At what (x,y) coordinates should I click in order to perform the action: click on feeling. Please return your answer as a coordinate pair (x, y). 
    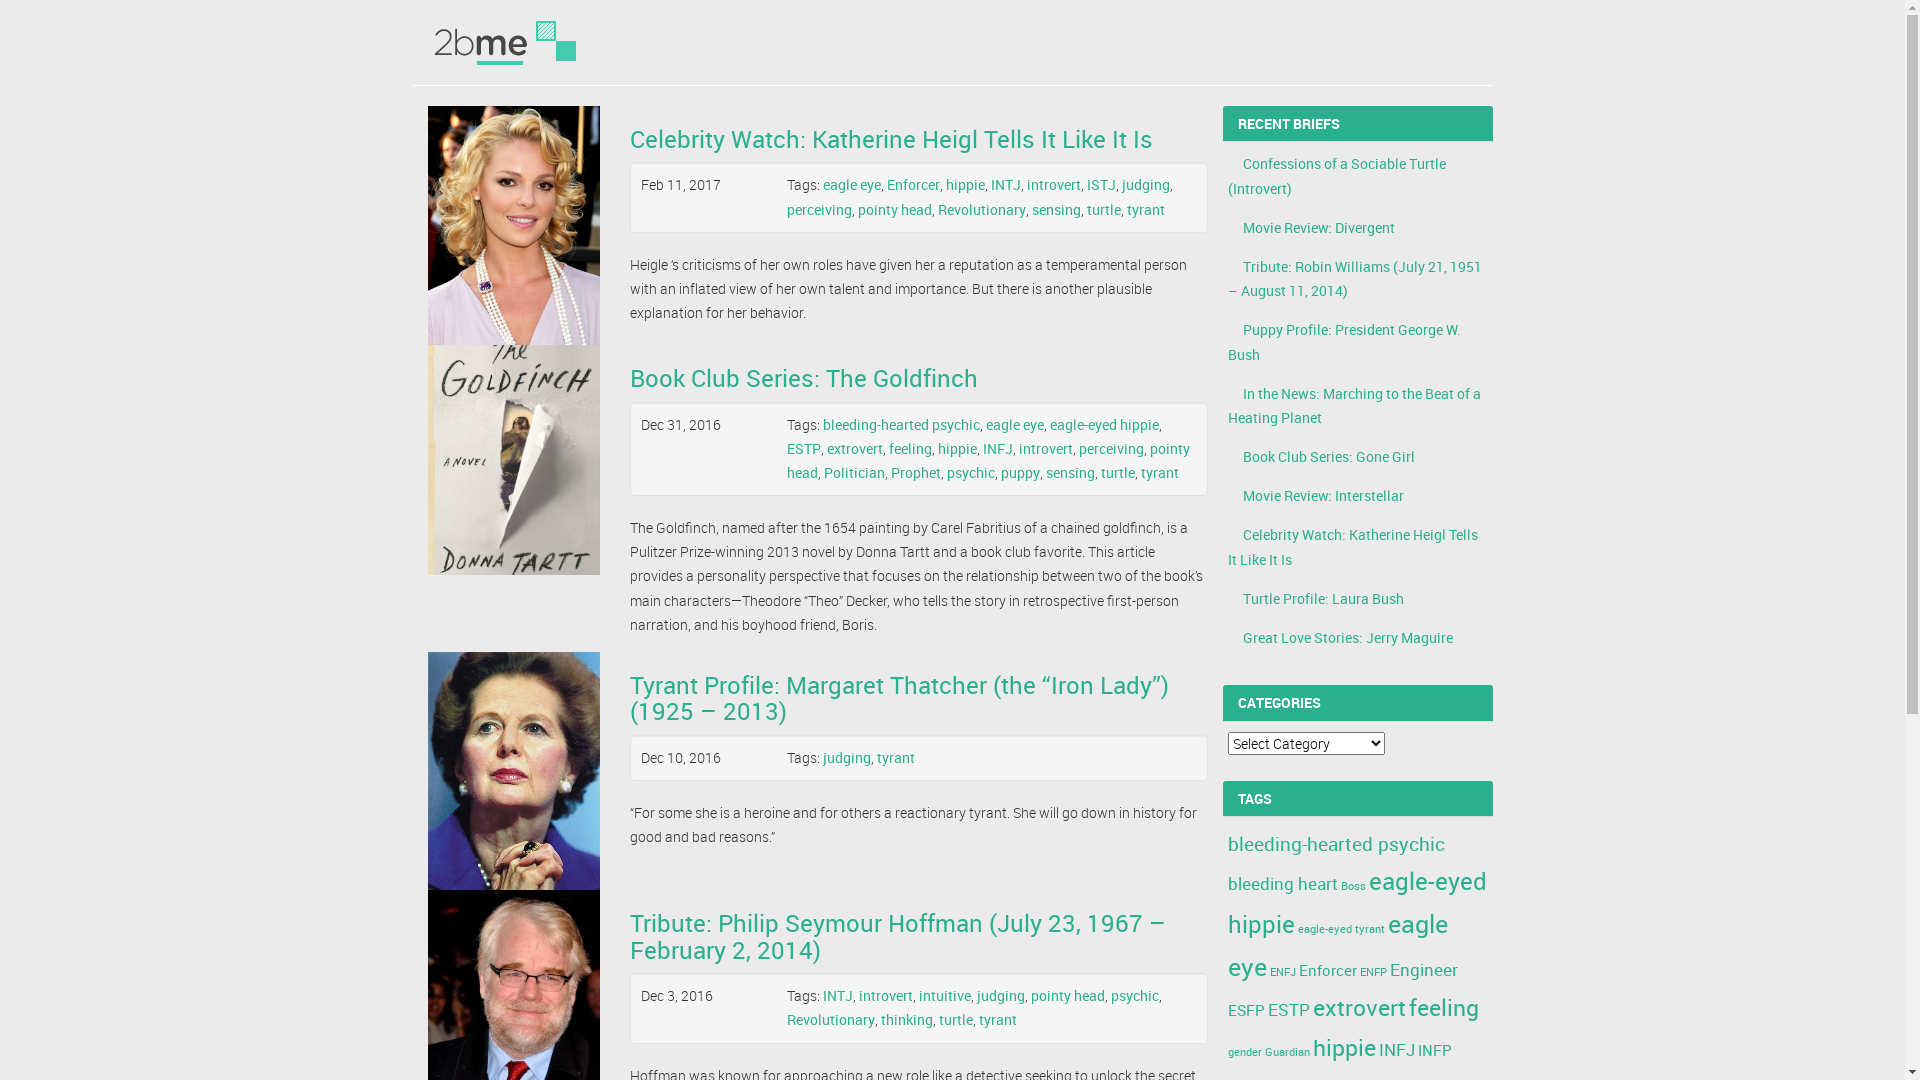
    Looking at the image, I should click on (1443, 1008).